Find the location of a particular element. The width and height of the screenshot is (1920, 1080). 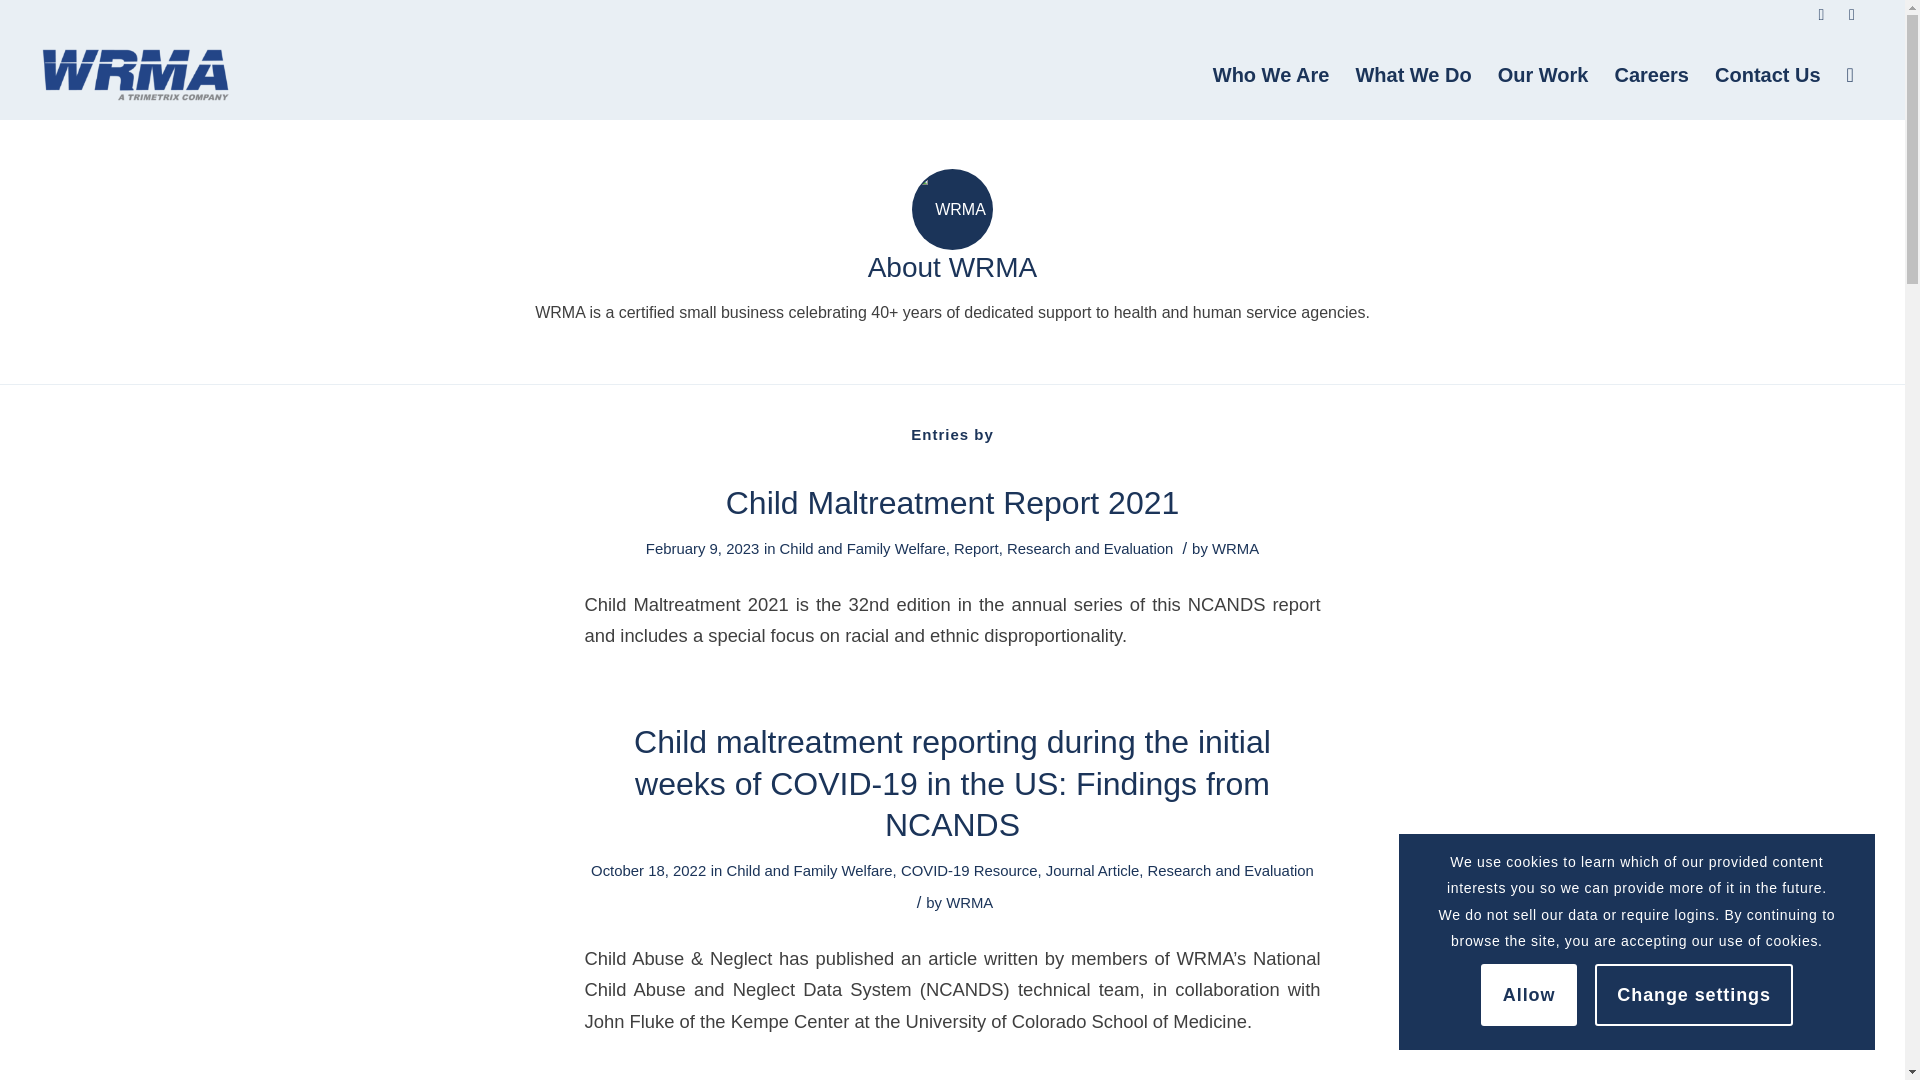

Posts by WRMA is located at coordinates (1235, 549).